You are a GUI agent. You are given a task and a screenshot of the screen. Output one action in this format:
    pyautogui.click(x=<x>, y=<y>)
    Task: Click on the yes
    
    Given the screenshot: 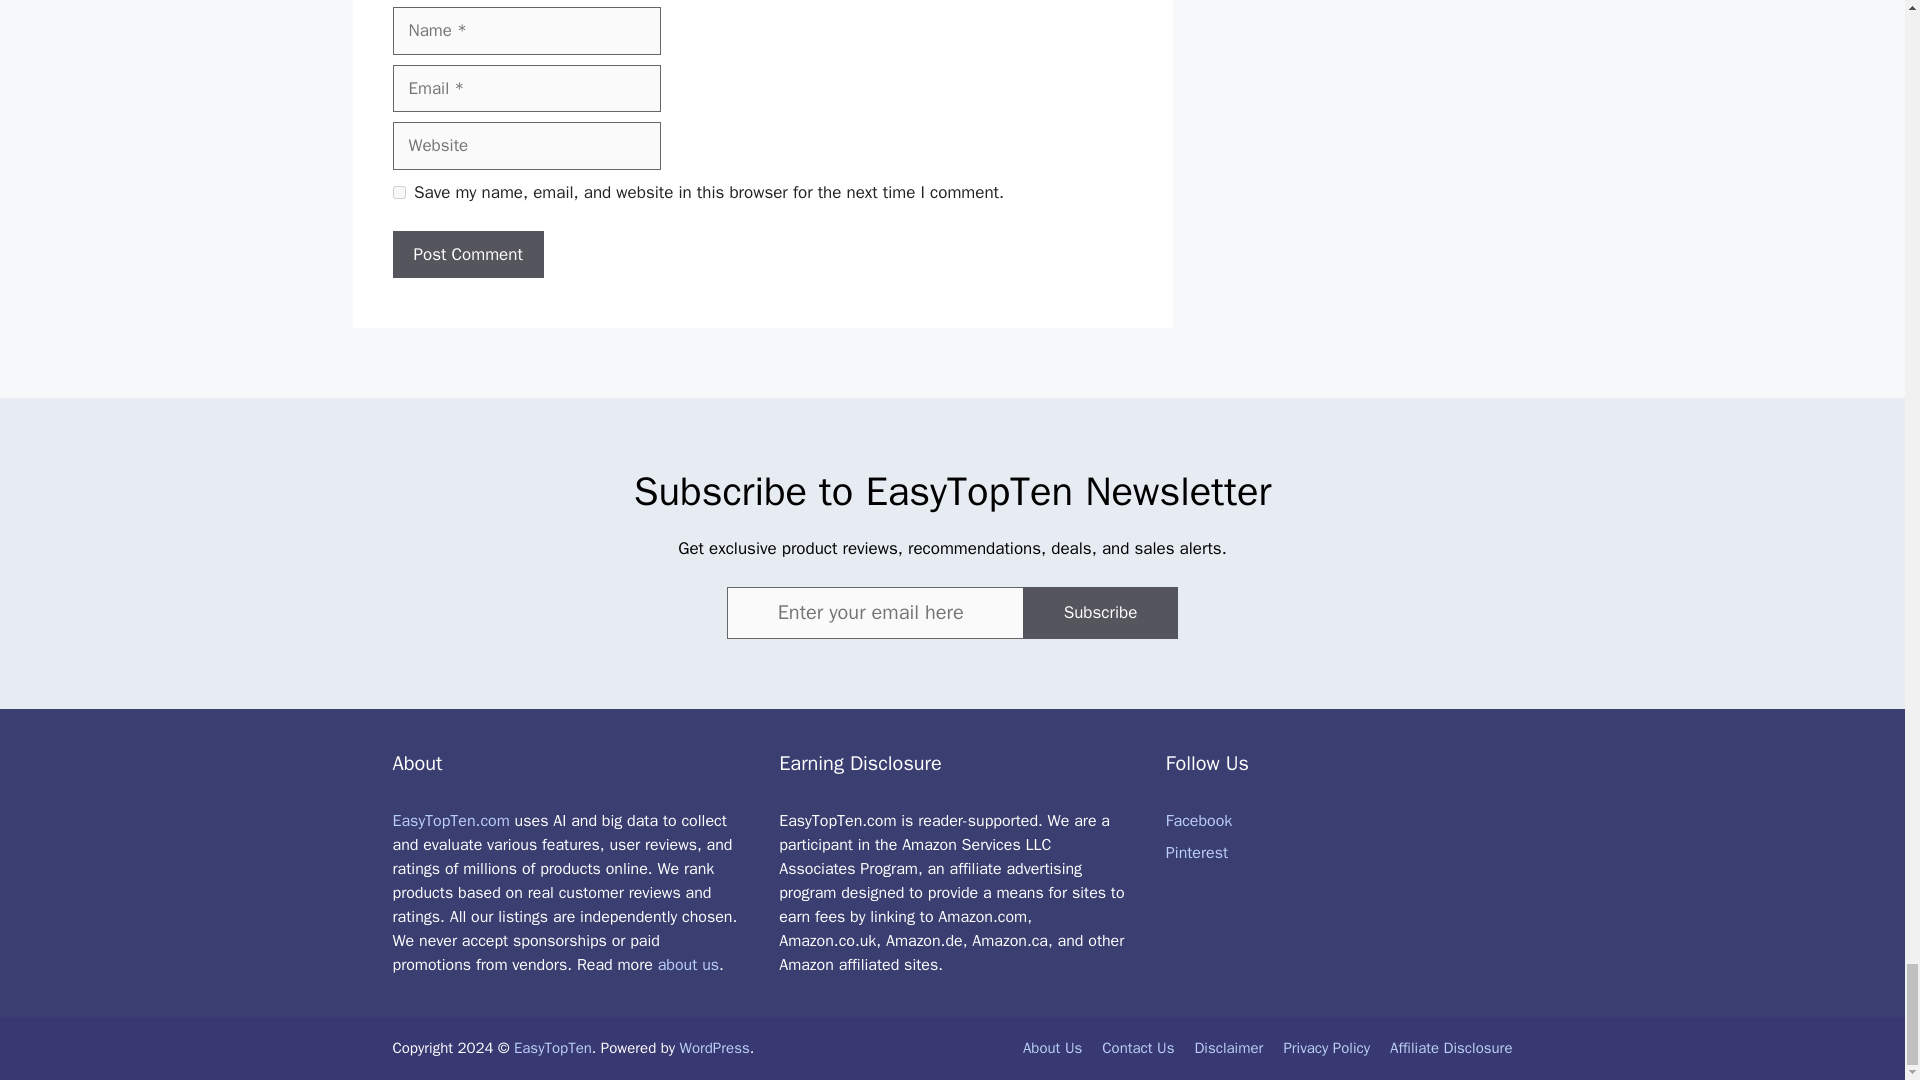 What is the action you would take?
    pyautogui.click(x=398, y=192)
    